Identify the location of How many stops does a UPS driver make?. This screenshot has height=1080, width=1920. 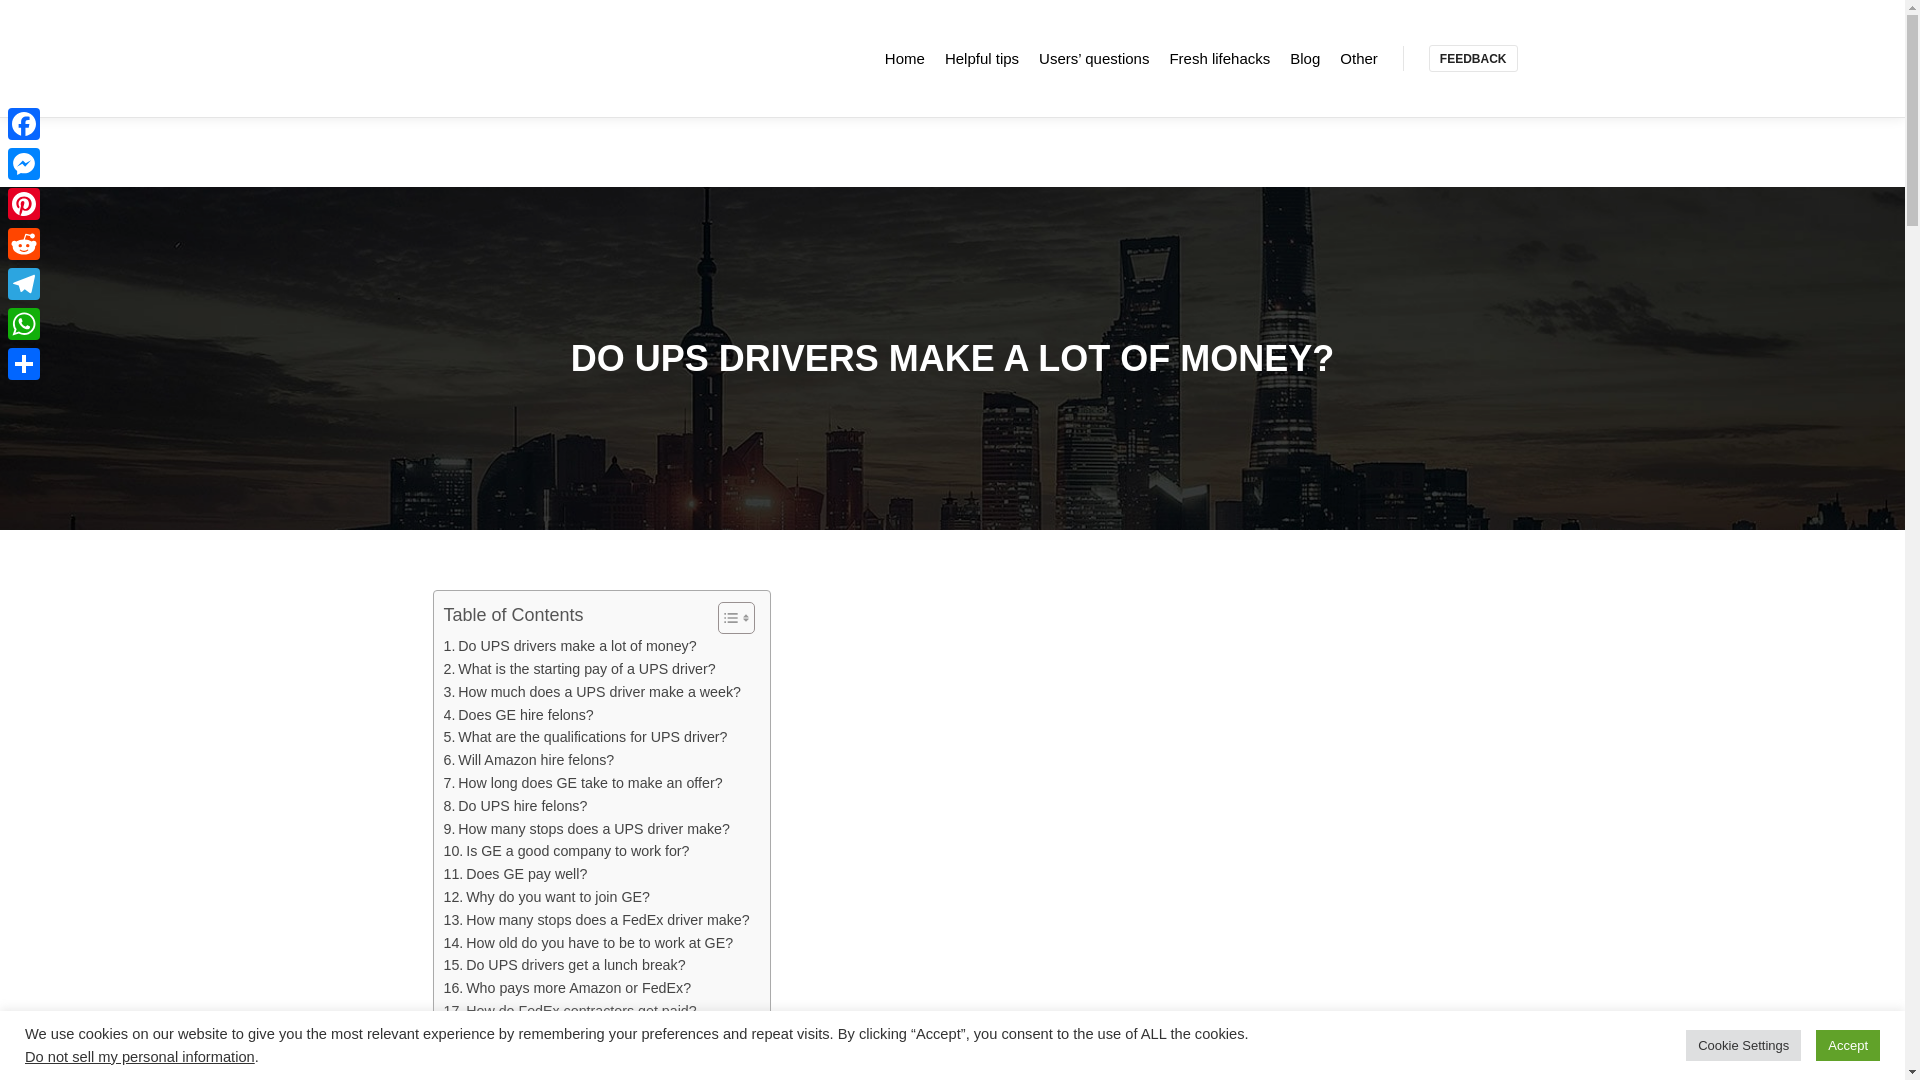
(586, 829).